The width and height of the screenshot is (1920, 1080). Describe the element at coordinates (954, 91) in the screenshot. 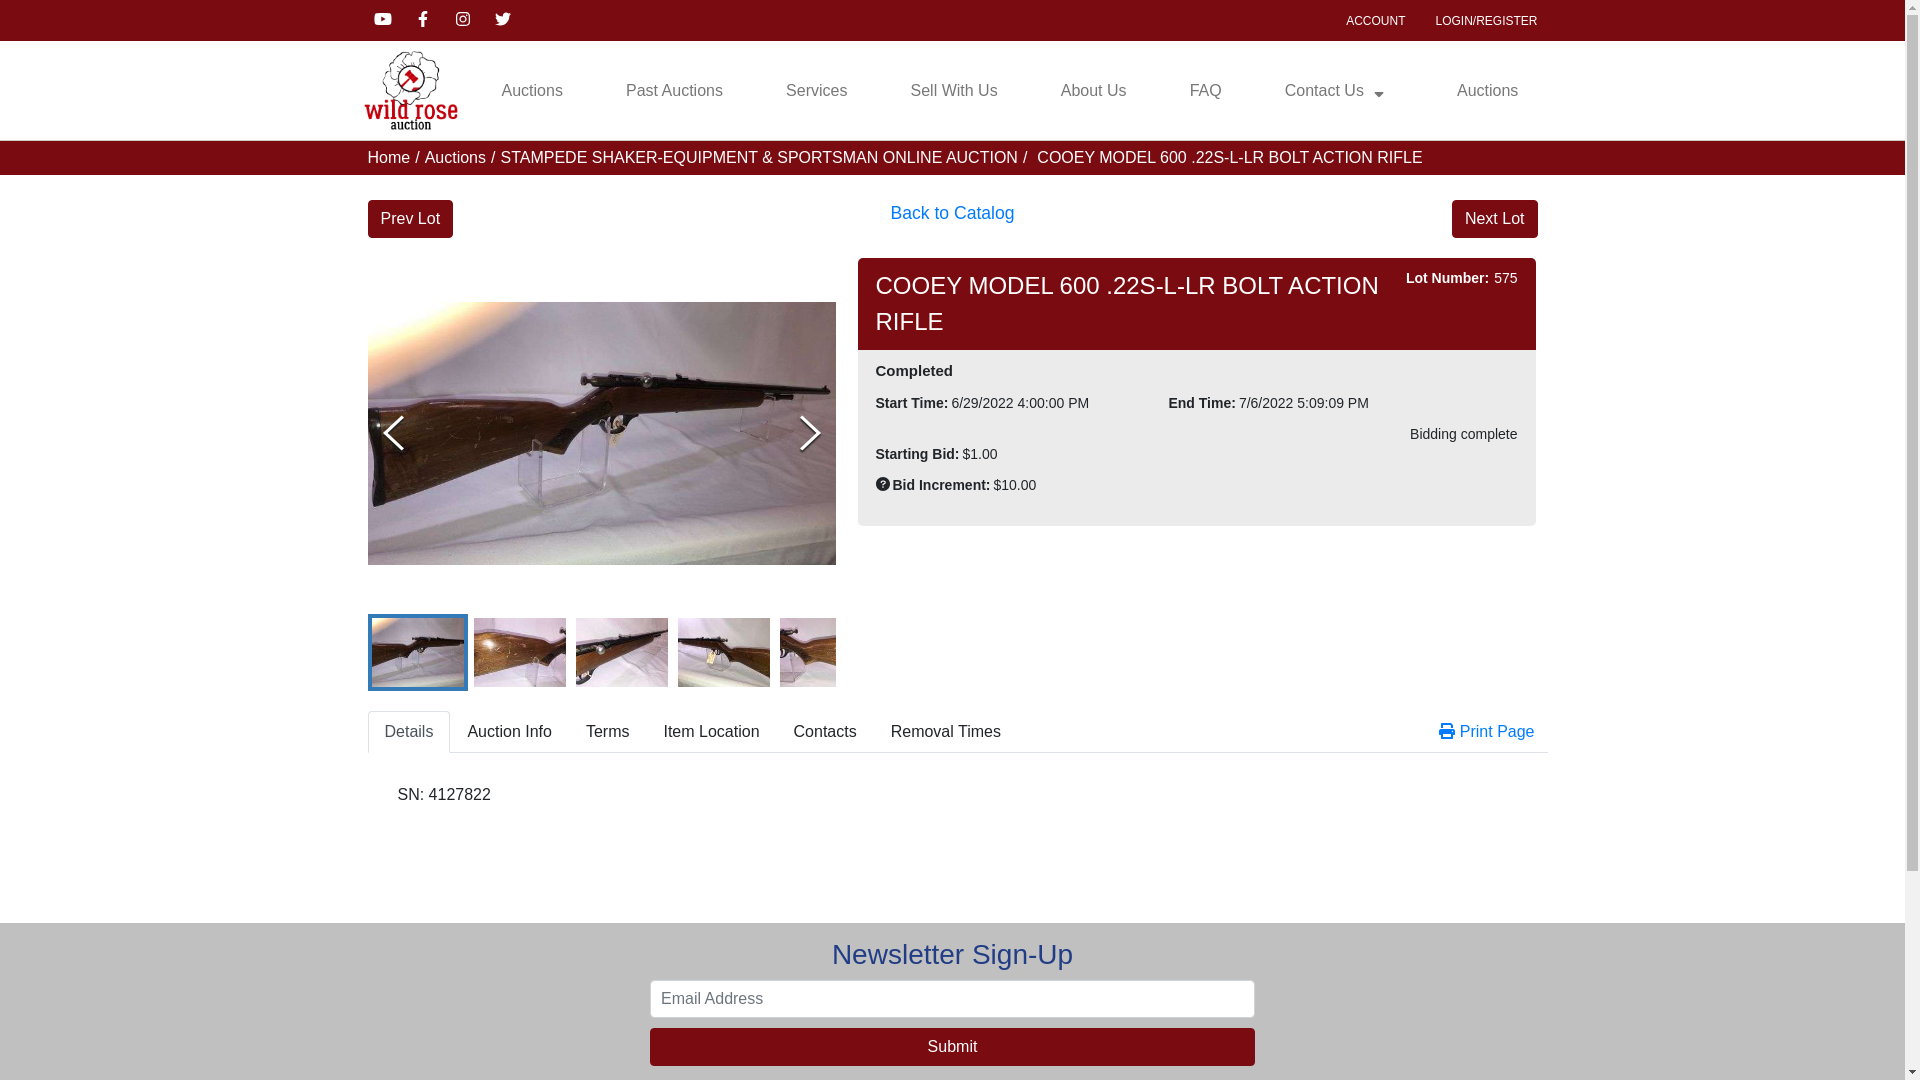

I see `Sell With Us` at that location.